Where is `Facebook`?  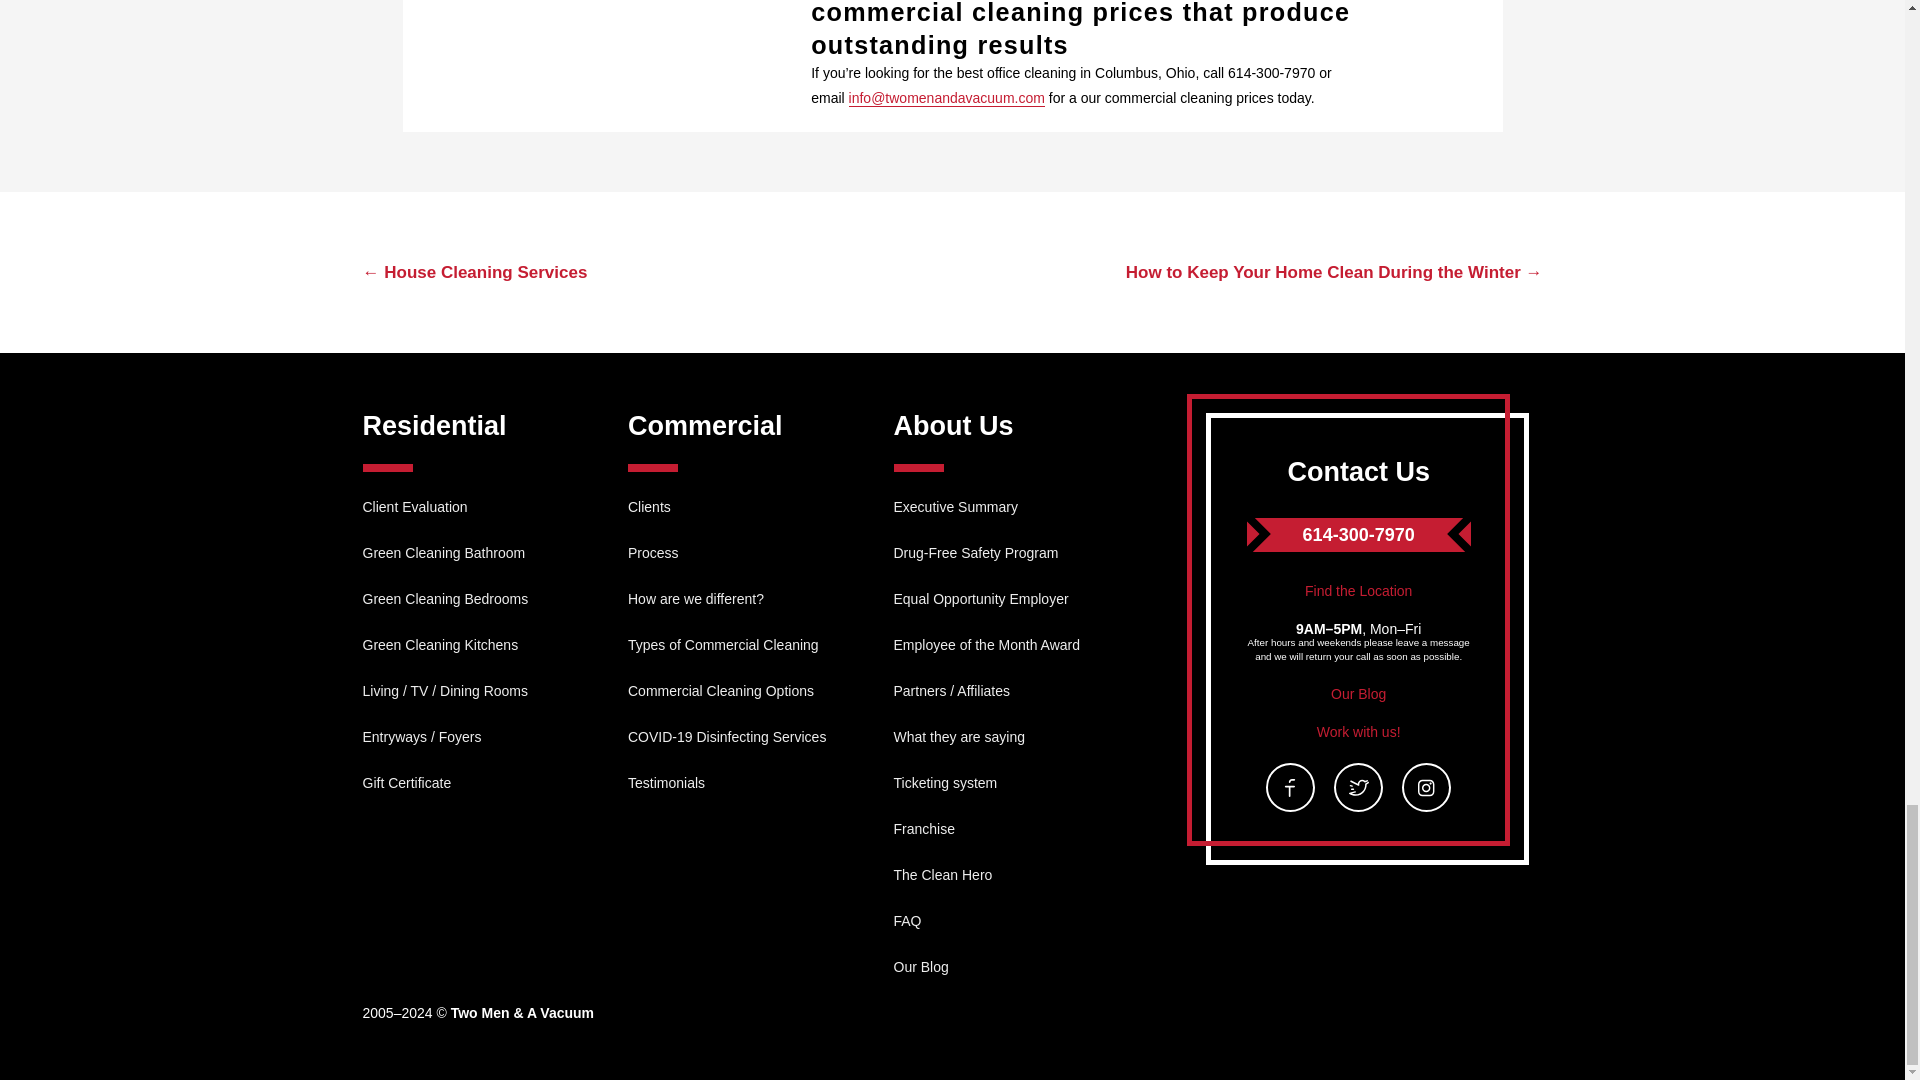
Facebook is located at coordinates (1290, 787).